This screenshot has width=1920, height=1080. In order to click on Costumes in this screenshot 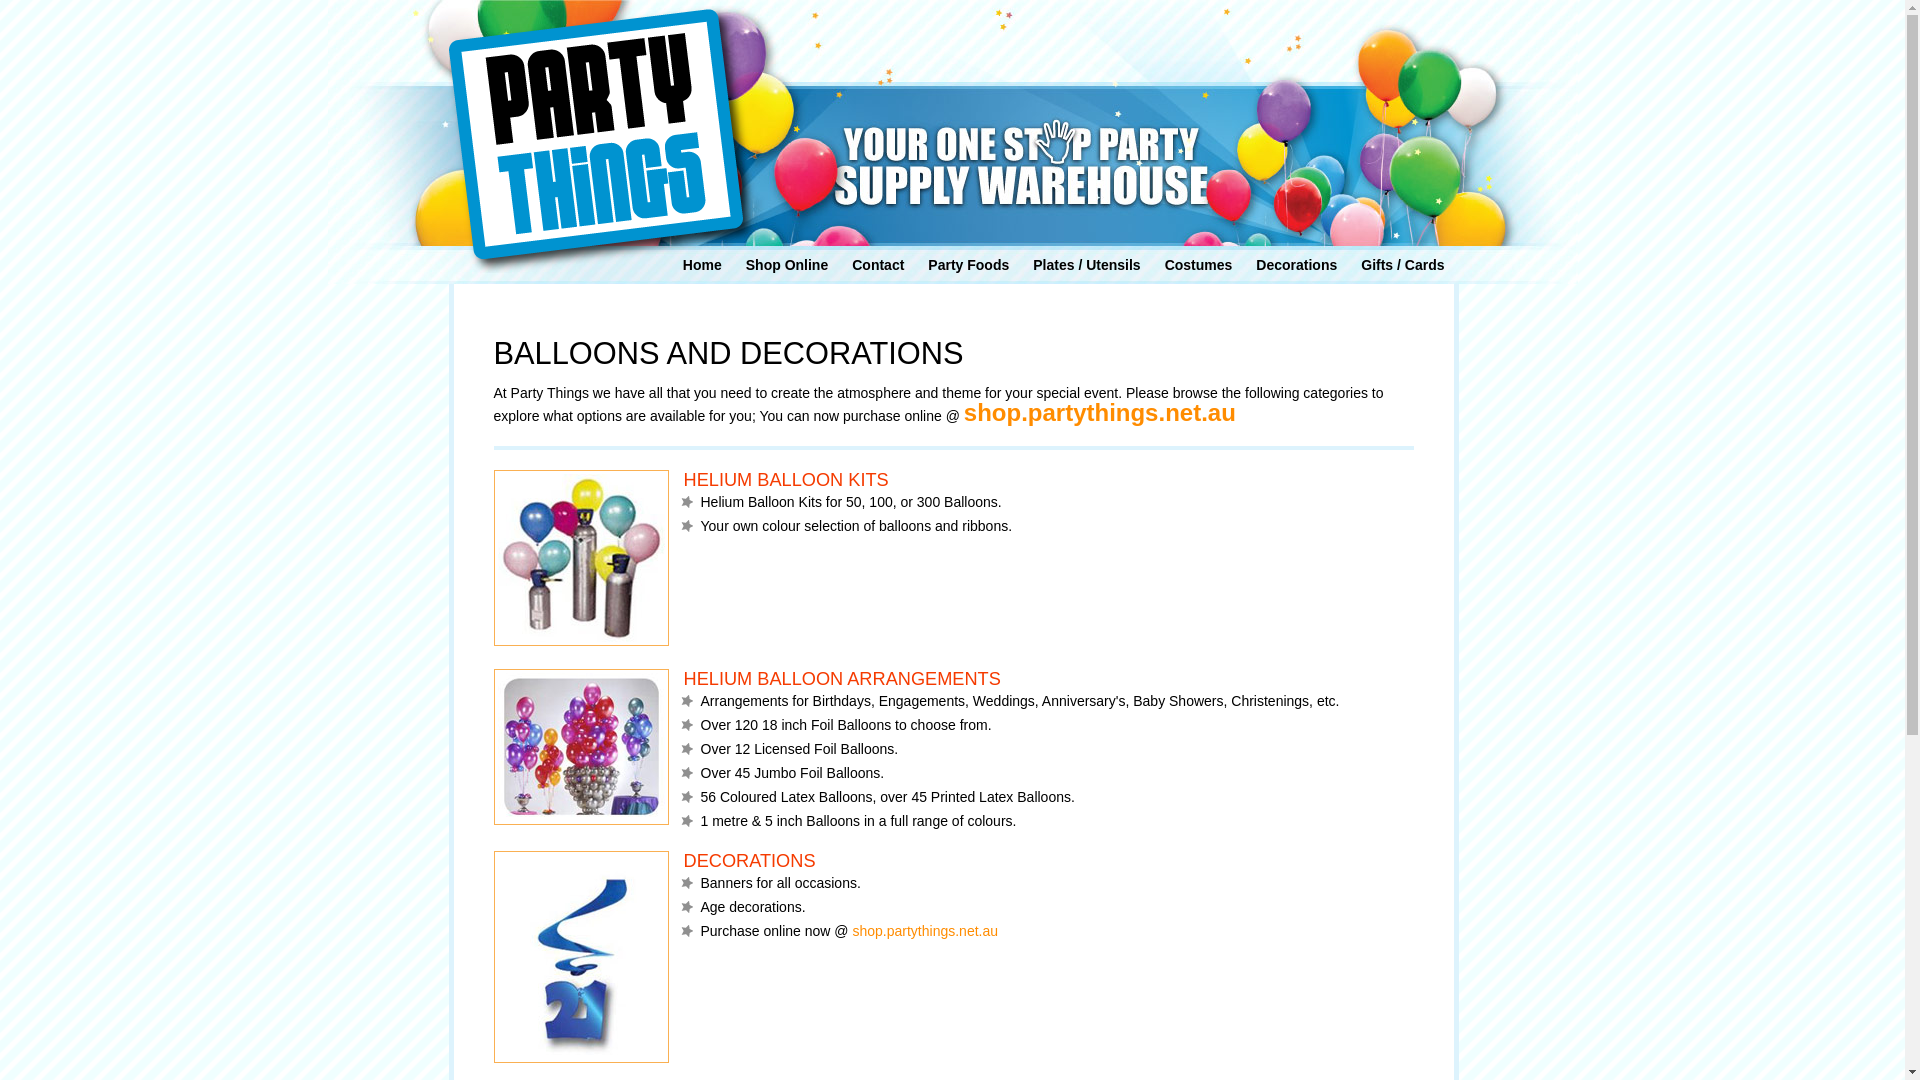, I will do `click(1199, 265)`.